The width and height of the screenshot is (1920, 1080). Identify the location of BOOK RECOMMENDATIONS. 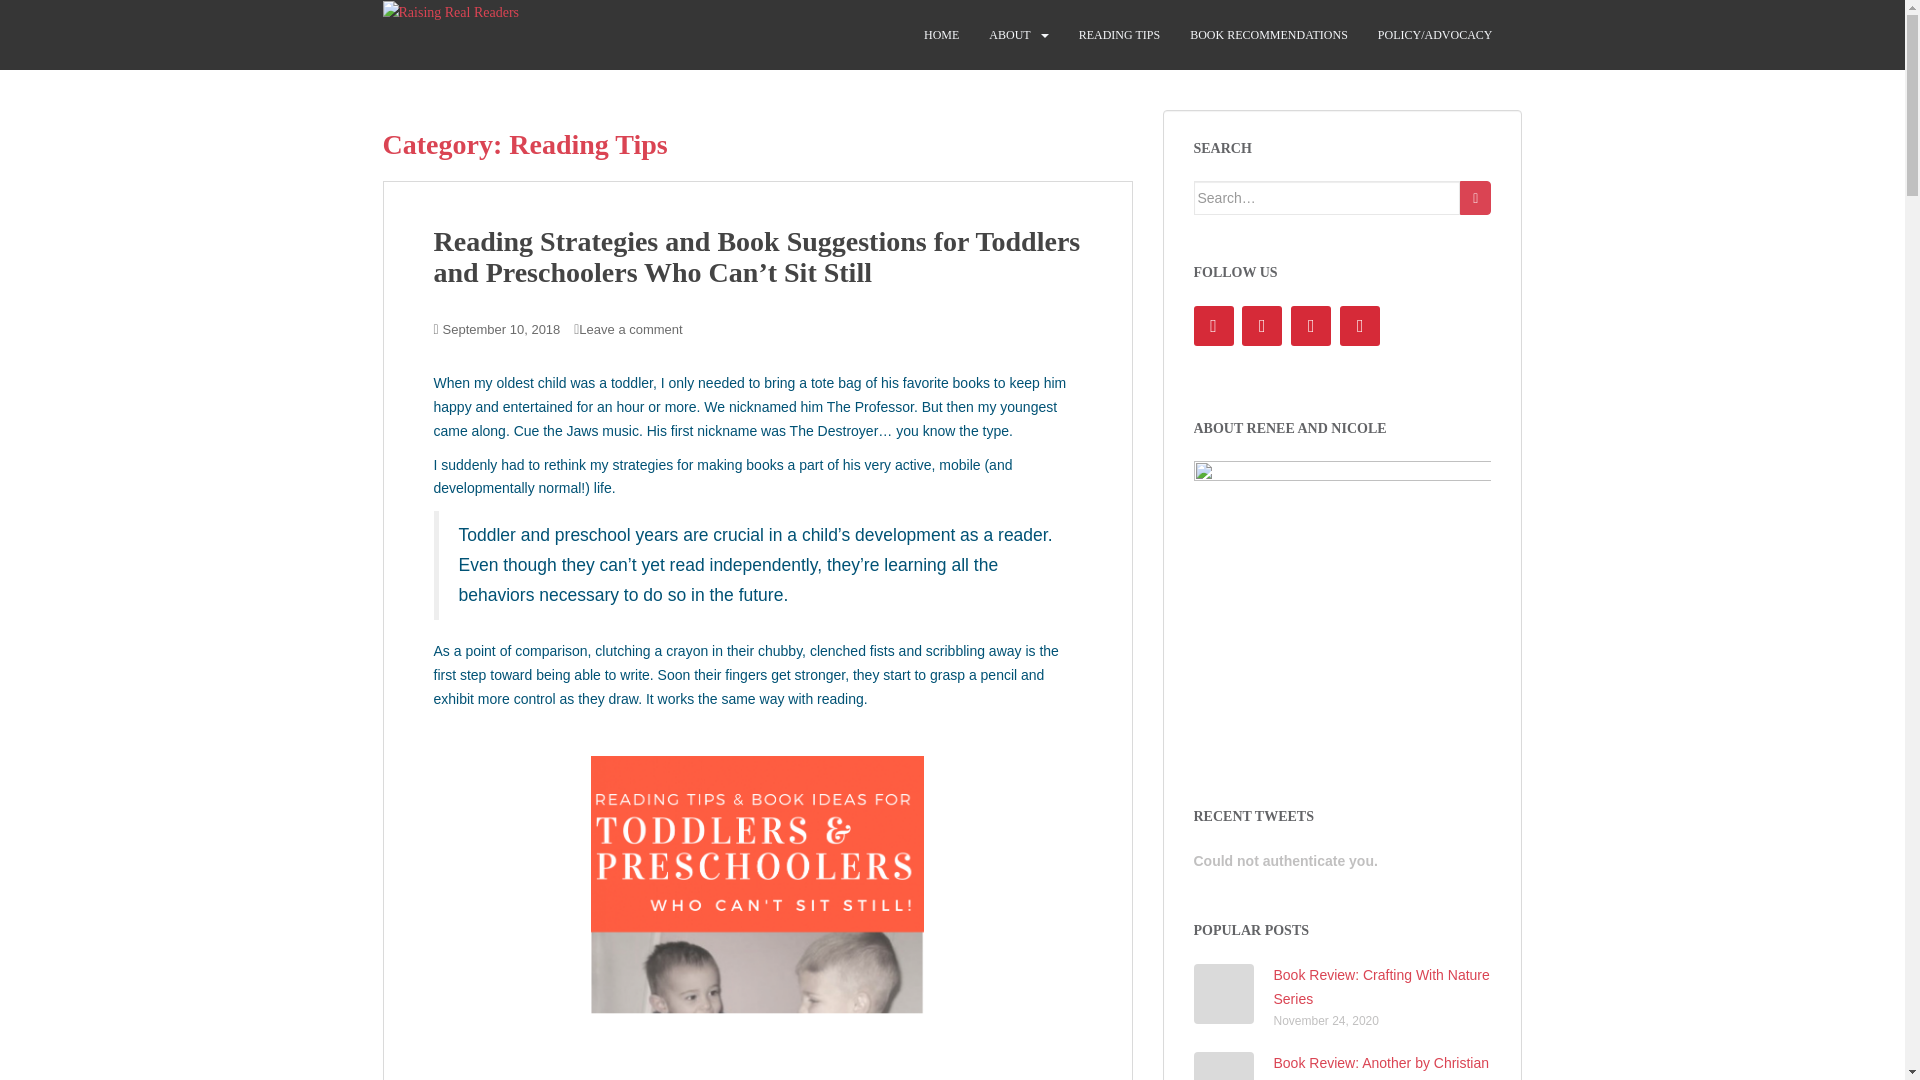
(1268, 35).